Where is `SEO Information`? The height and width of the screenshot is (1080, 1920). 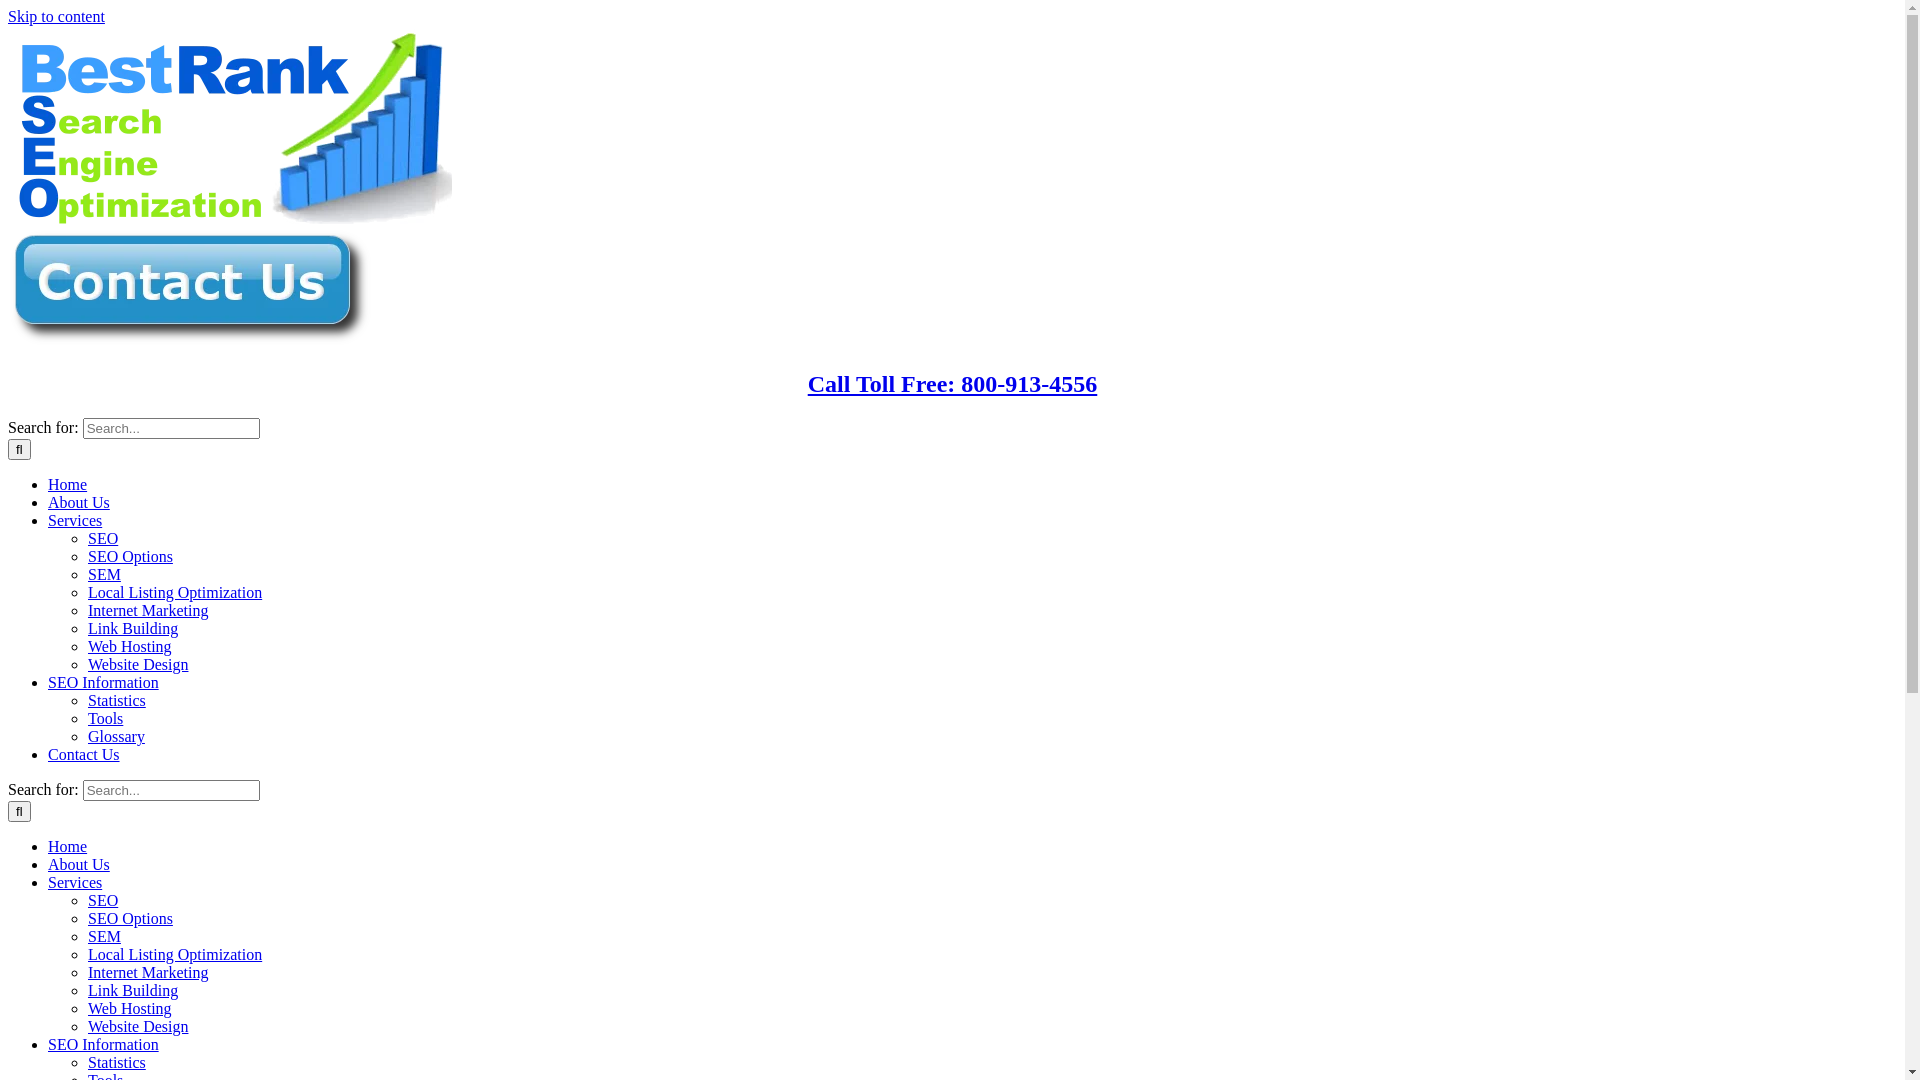 SEO Information is located at coordinates (104, 1044).